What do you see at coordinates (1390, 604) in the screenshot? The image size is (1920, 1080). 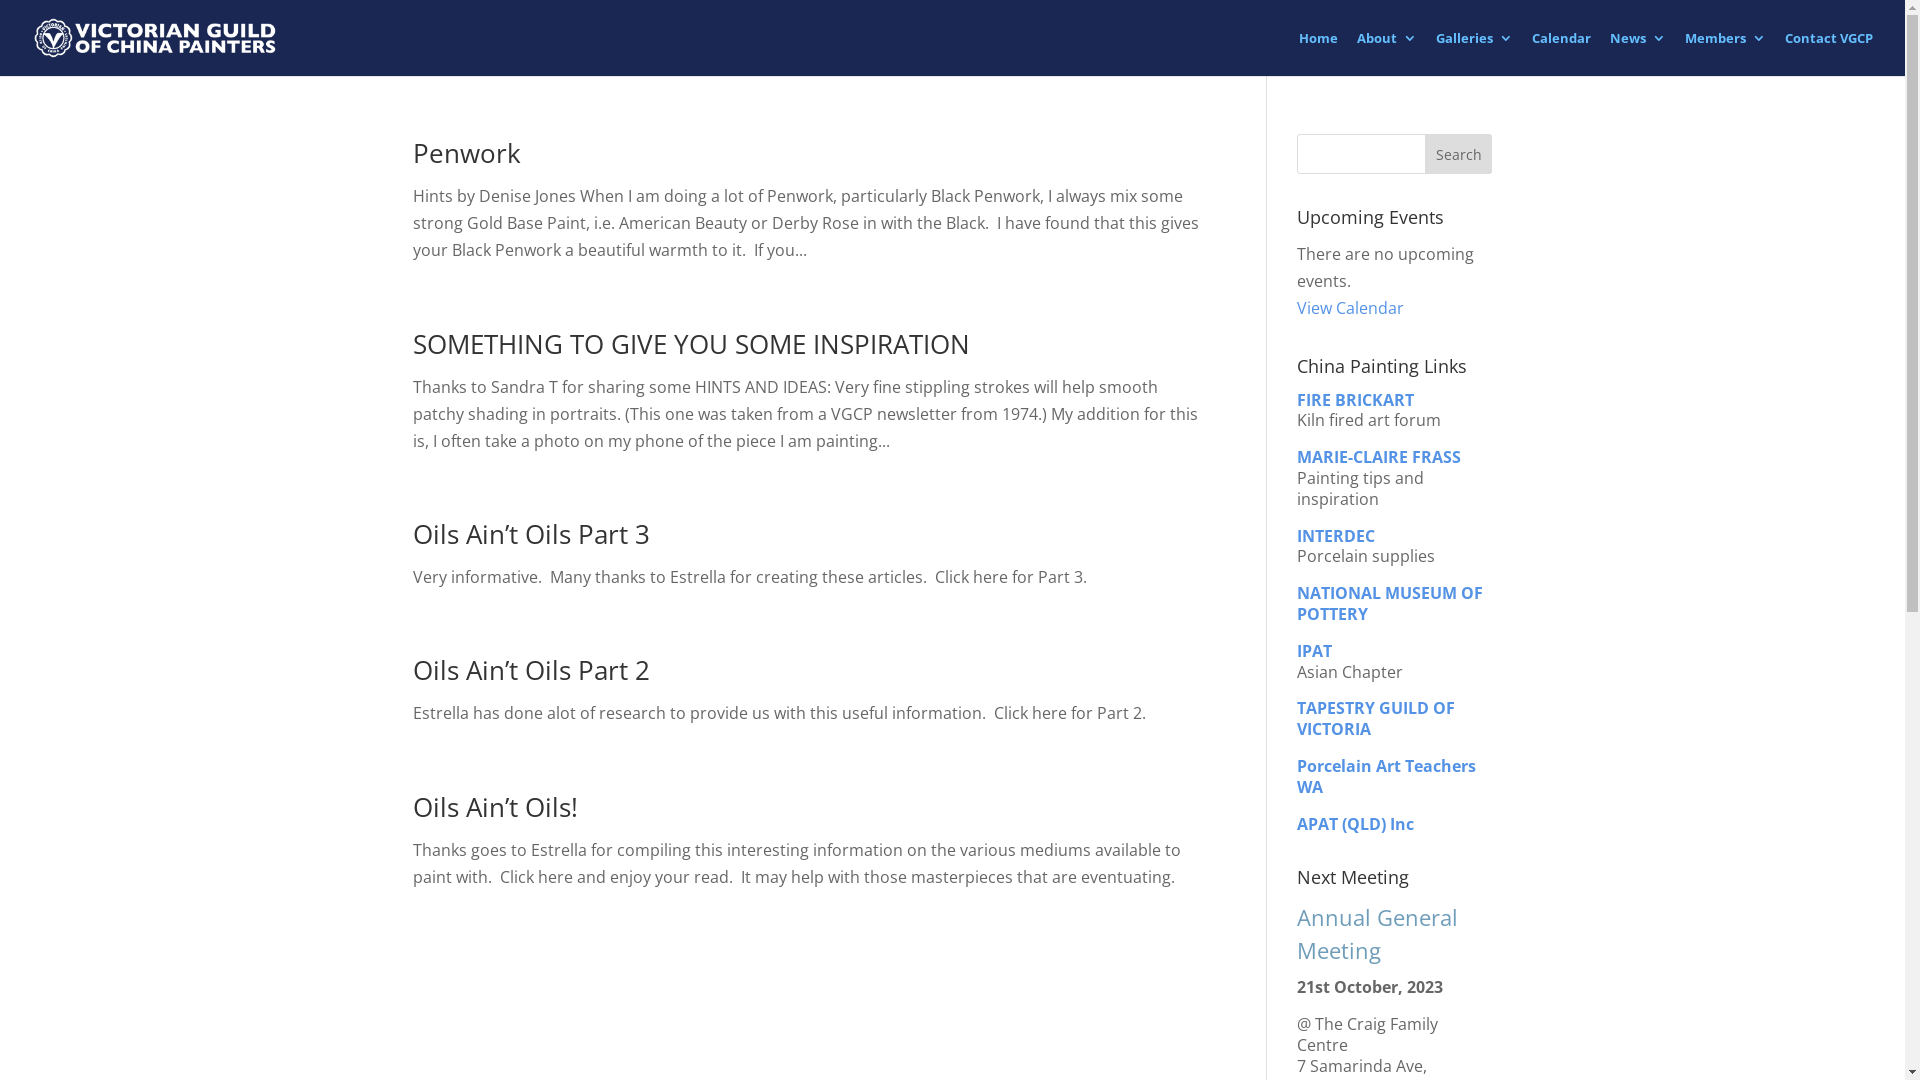 I see `NATIONAL MUSEUM OF POTTERY` at bounding box center [1390, 604].